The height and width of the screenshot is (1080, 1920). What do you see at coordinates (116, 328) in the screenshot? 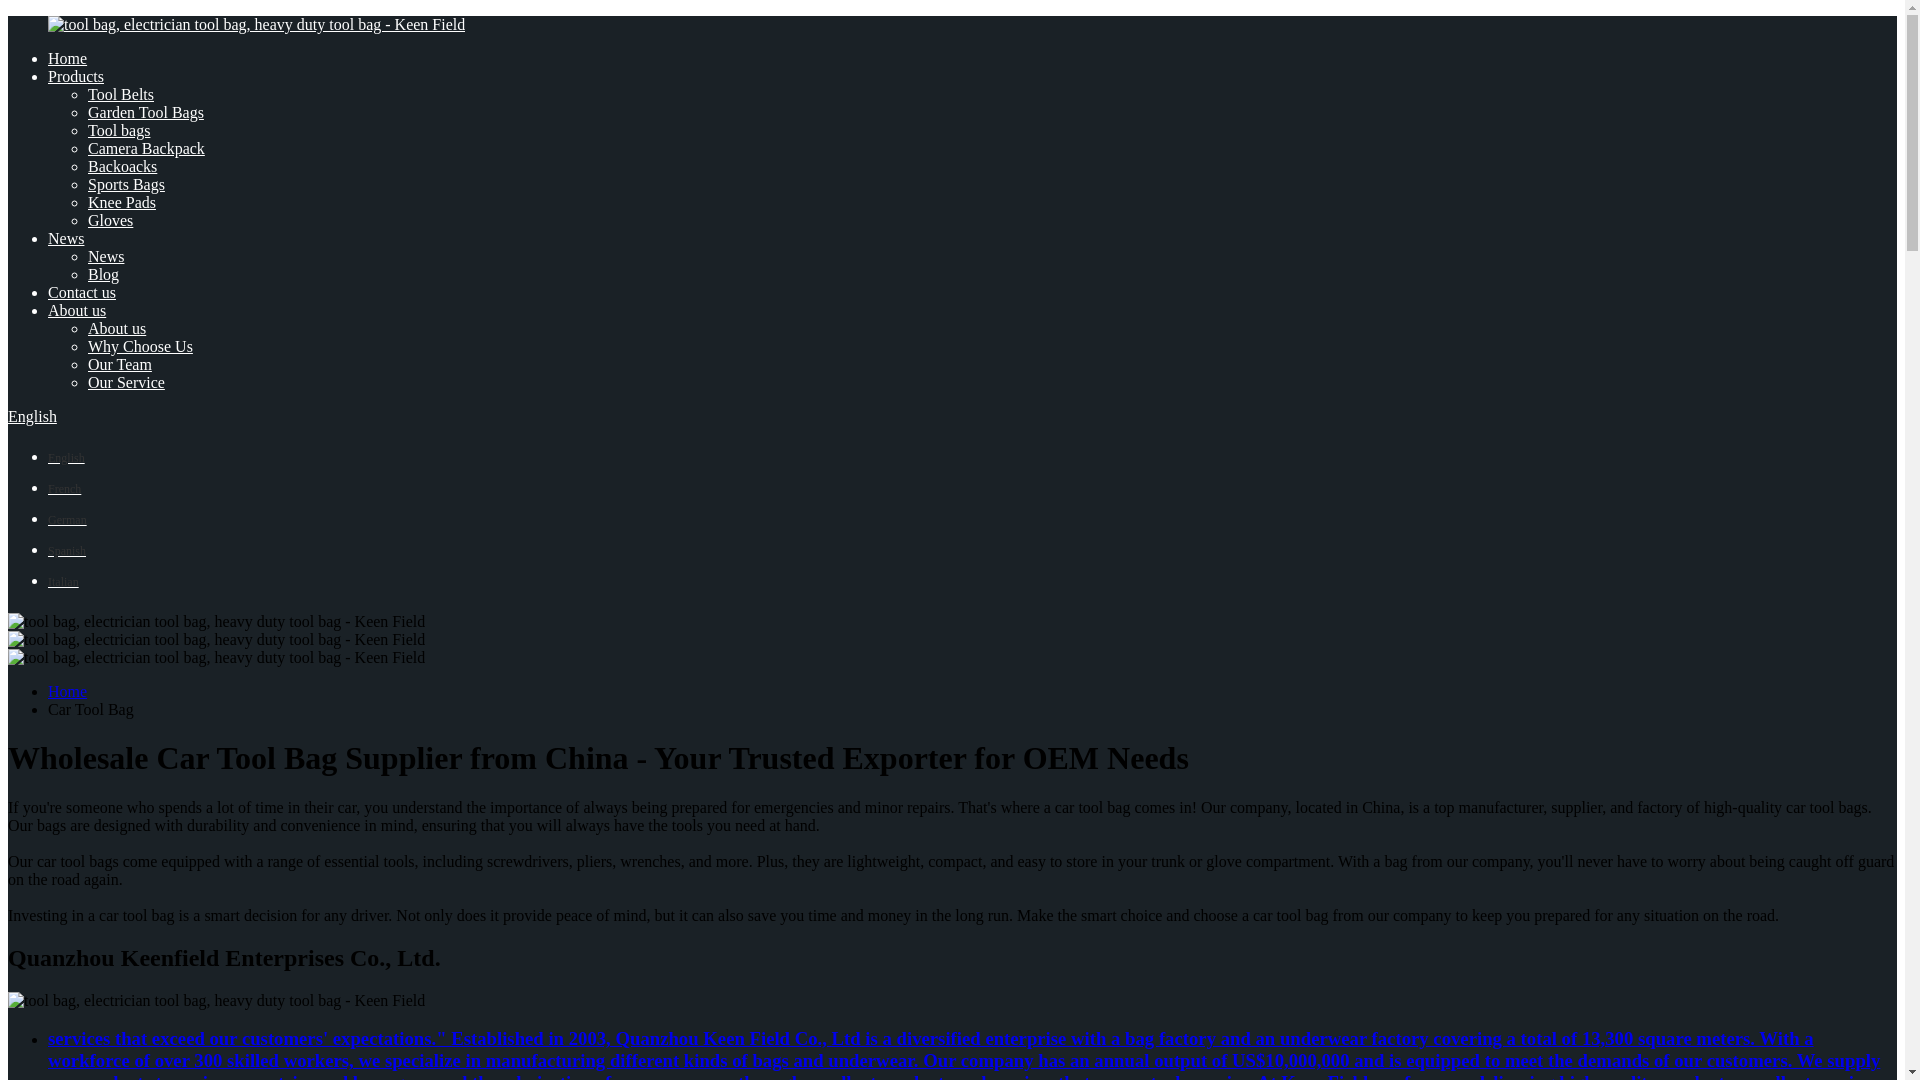
I see `About us` at bounding box center [116, 328].